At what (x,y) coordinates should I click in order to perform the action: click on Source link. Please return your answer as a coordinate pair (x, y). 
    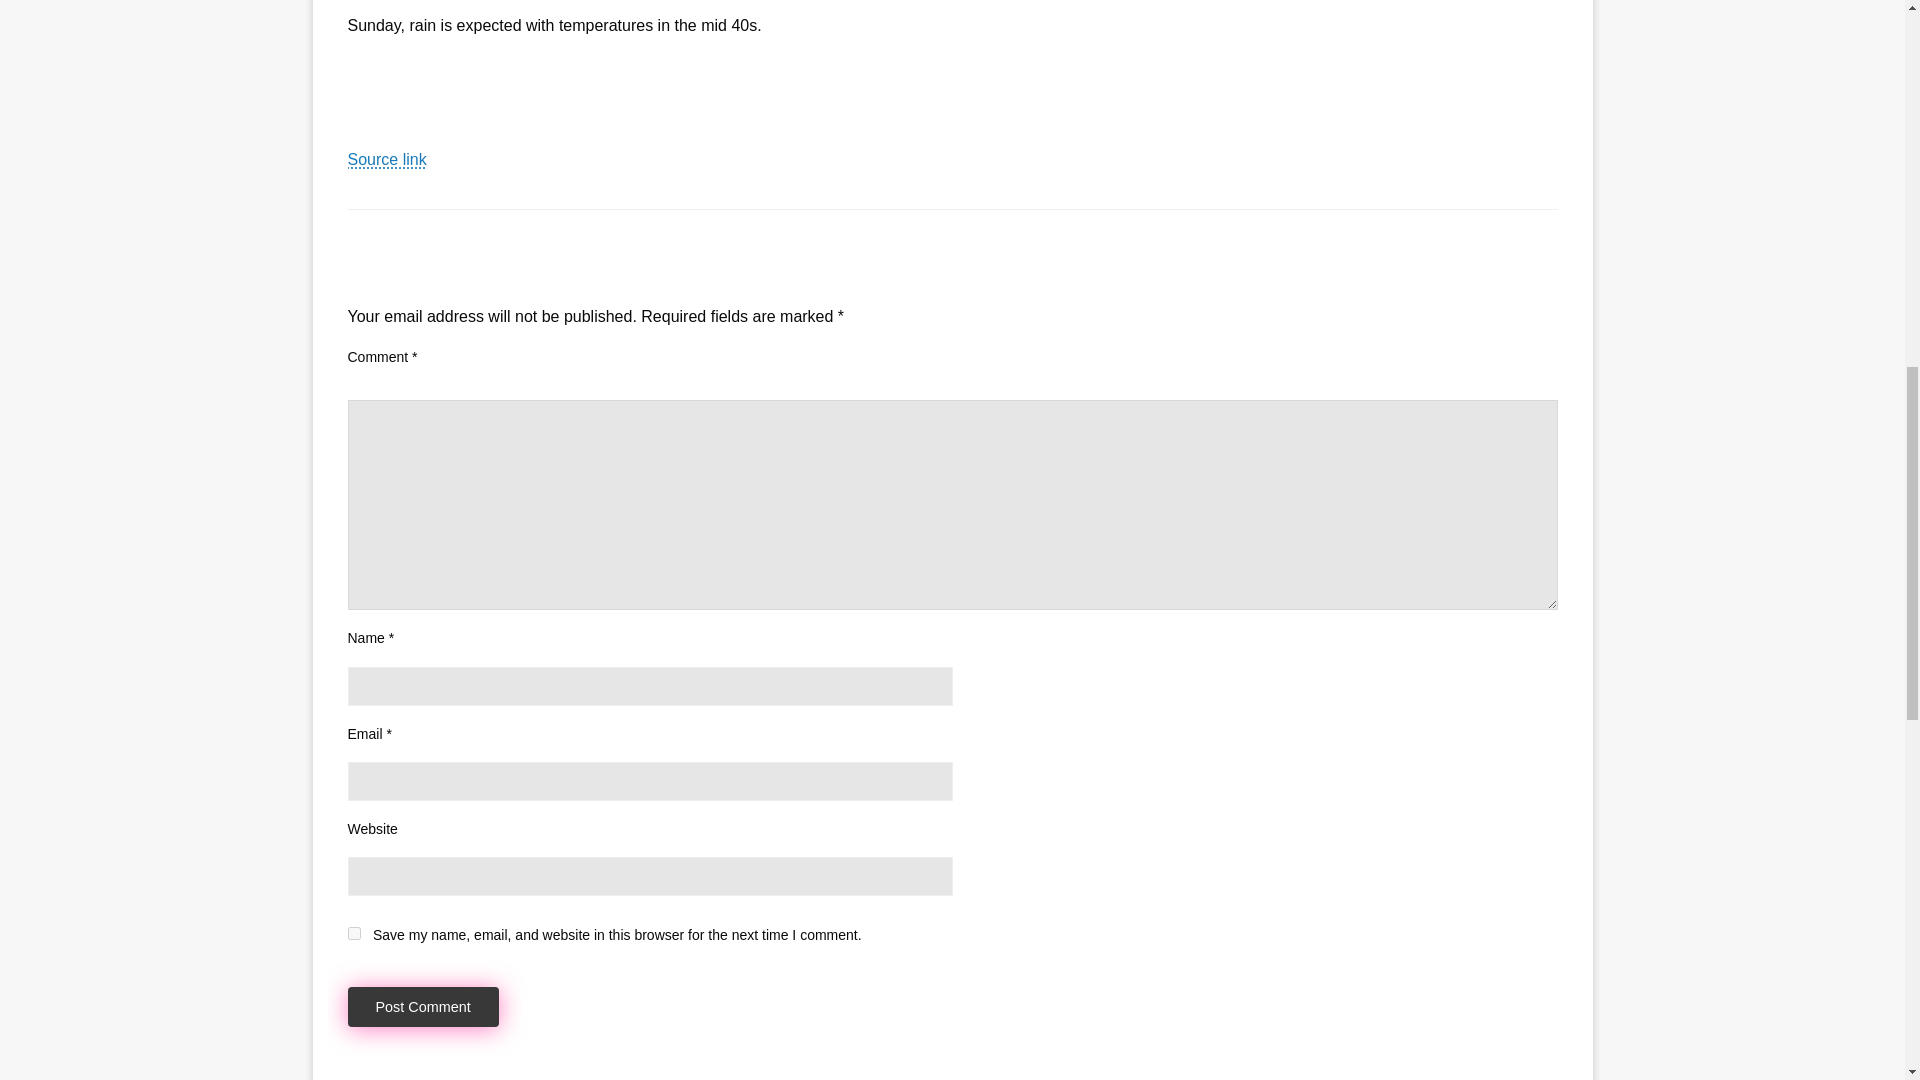
    Looking at the image, I should click on (386, 160).